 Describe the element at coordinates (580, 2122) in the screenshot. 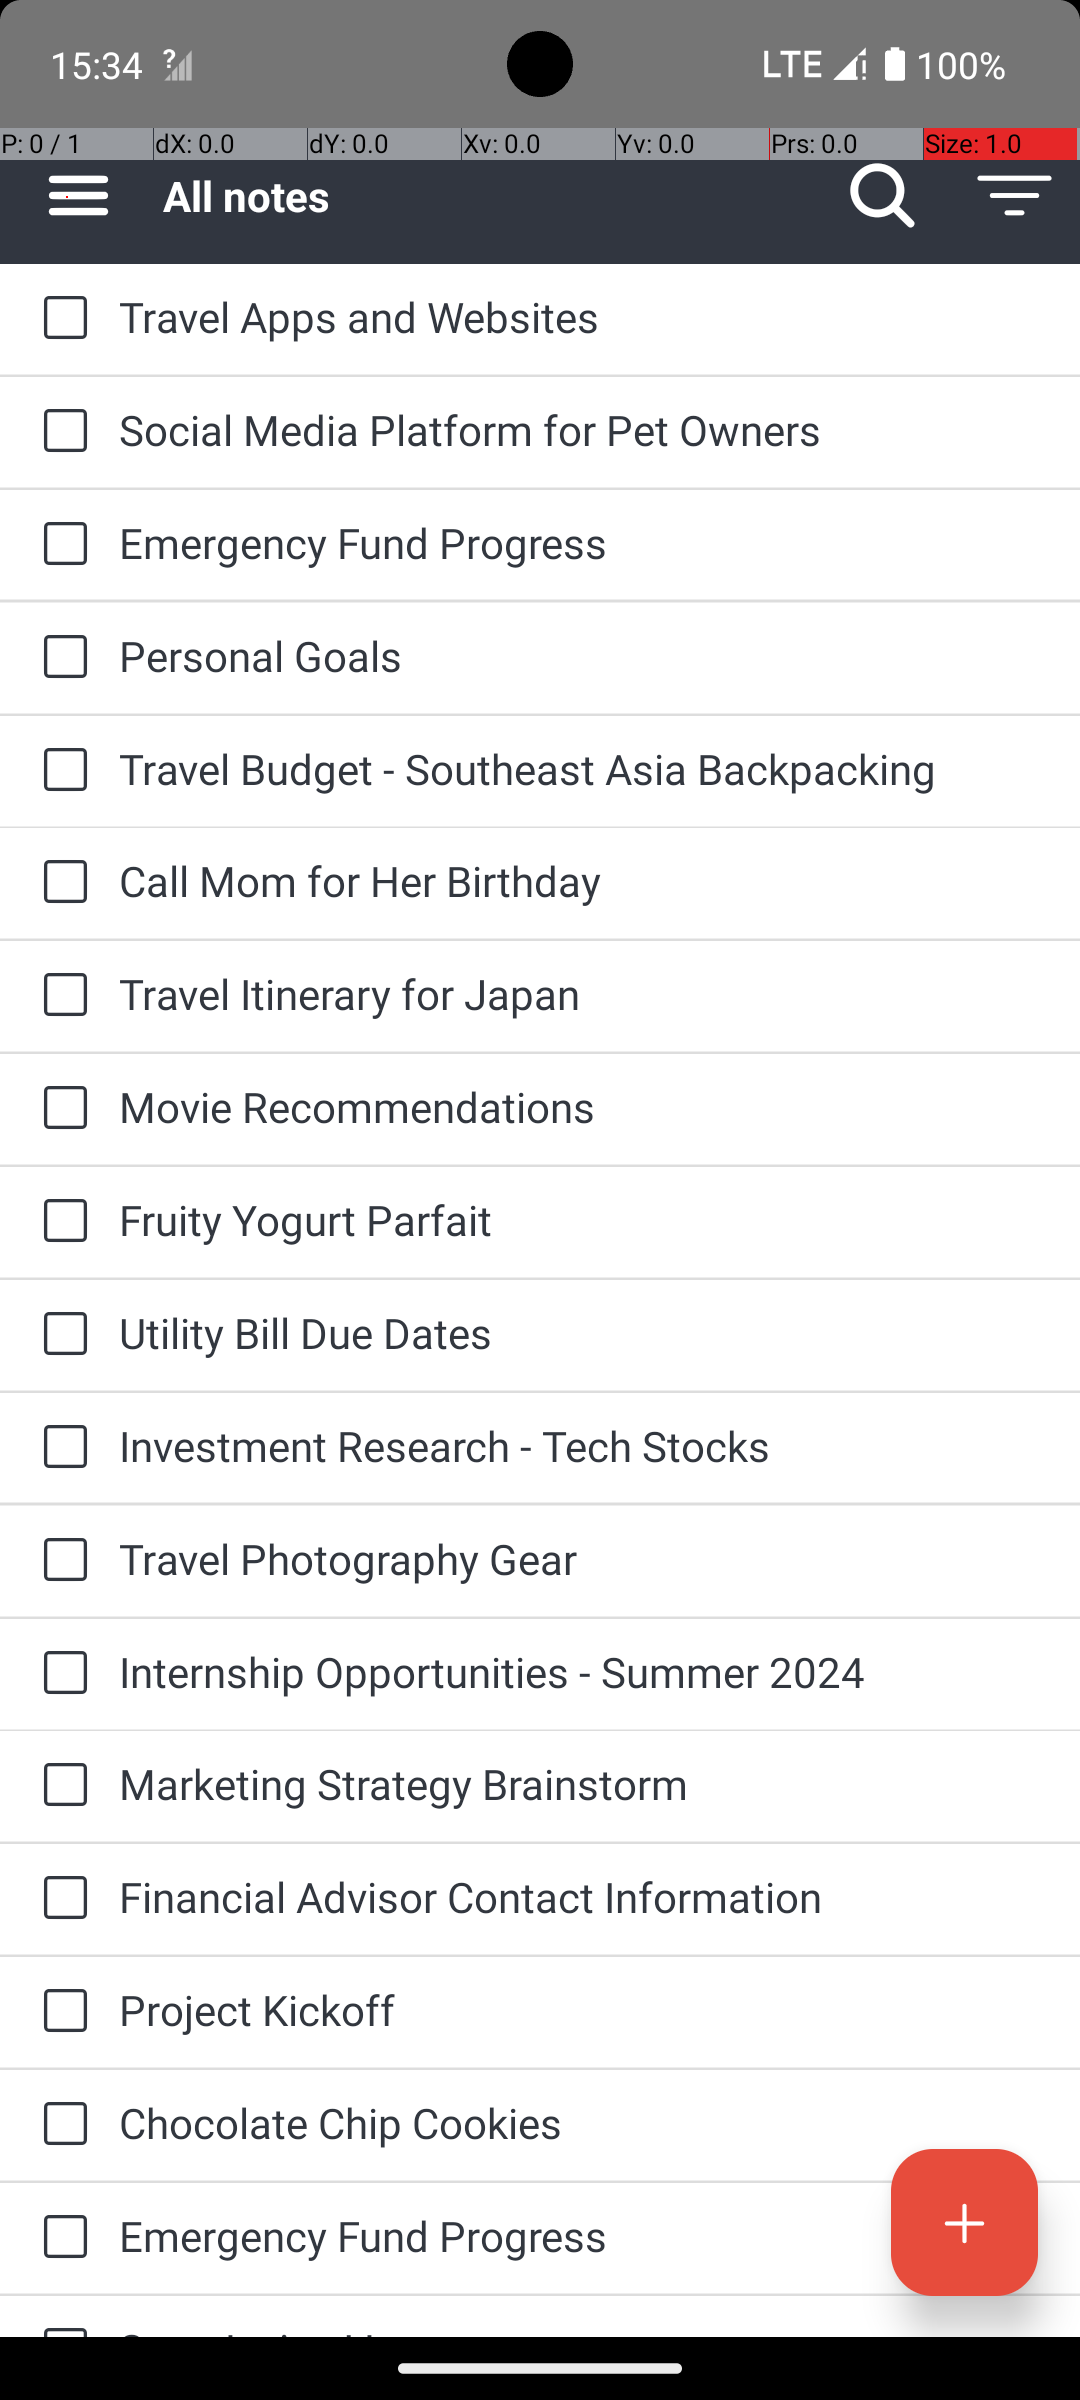

I see `Chocolate Chip Cookies` at that location.